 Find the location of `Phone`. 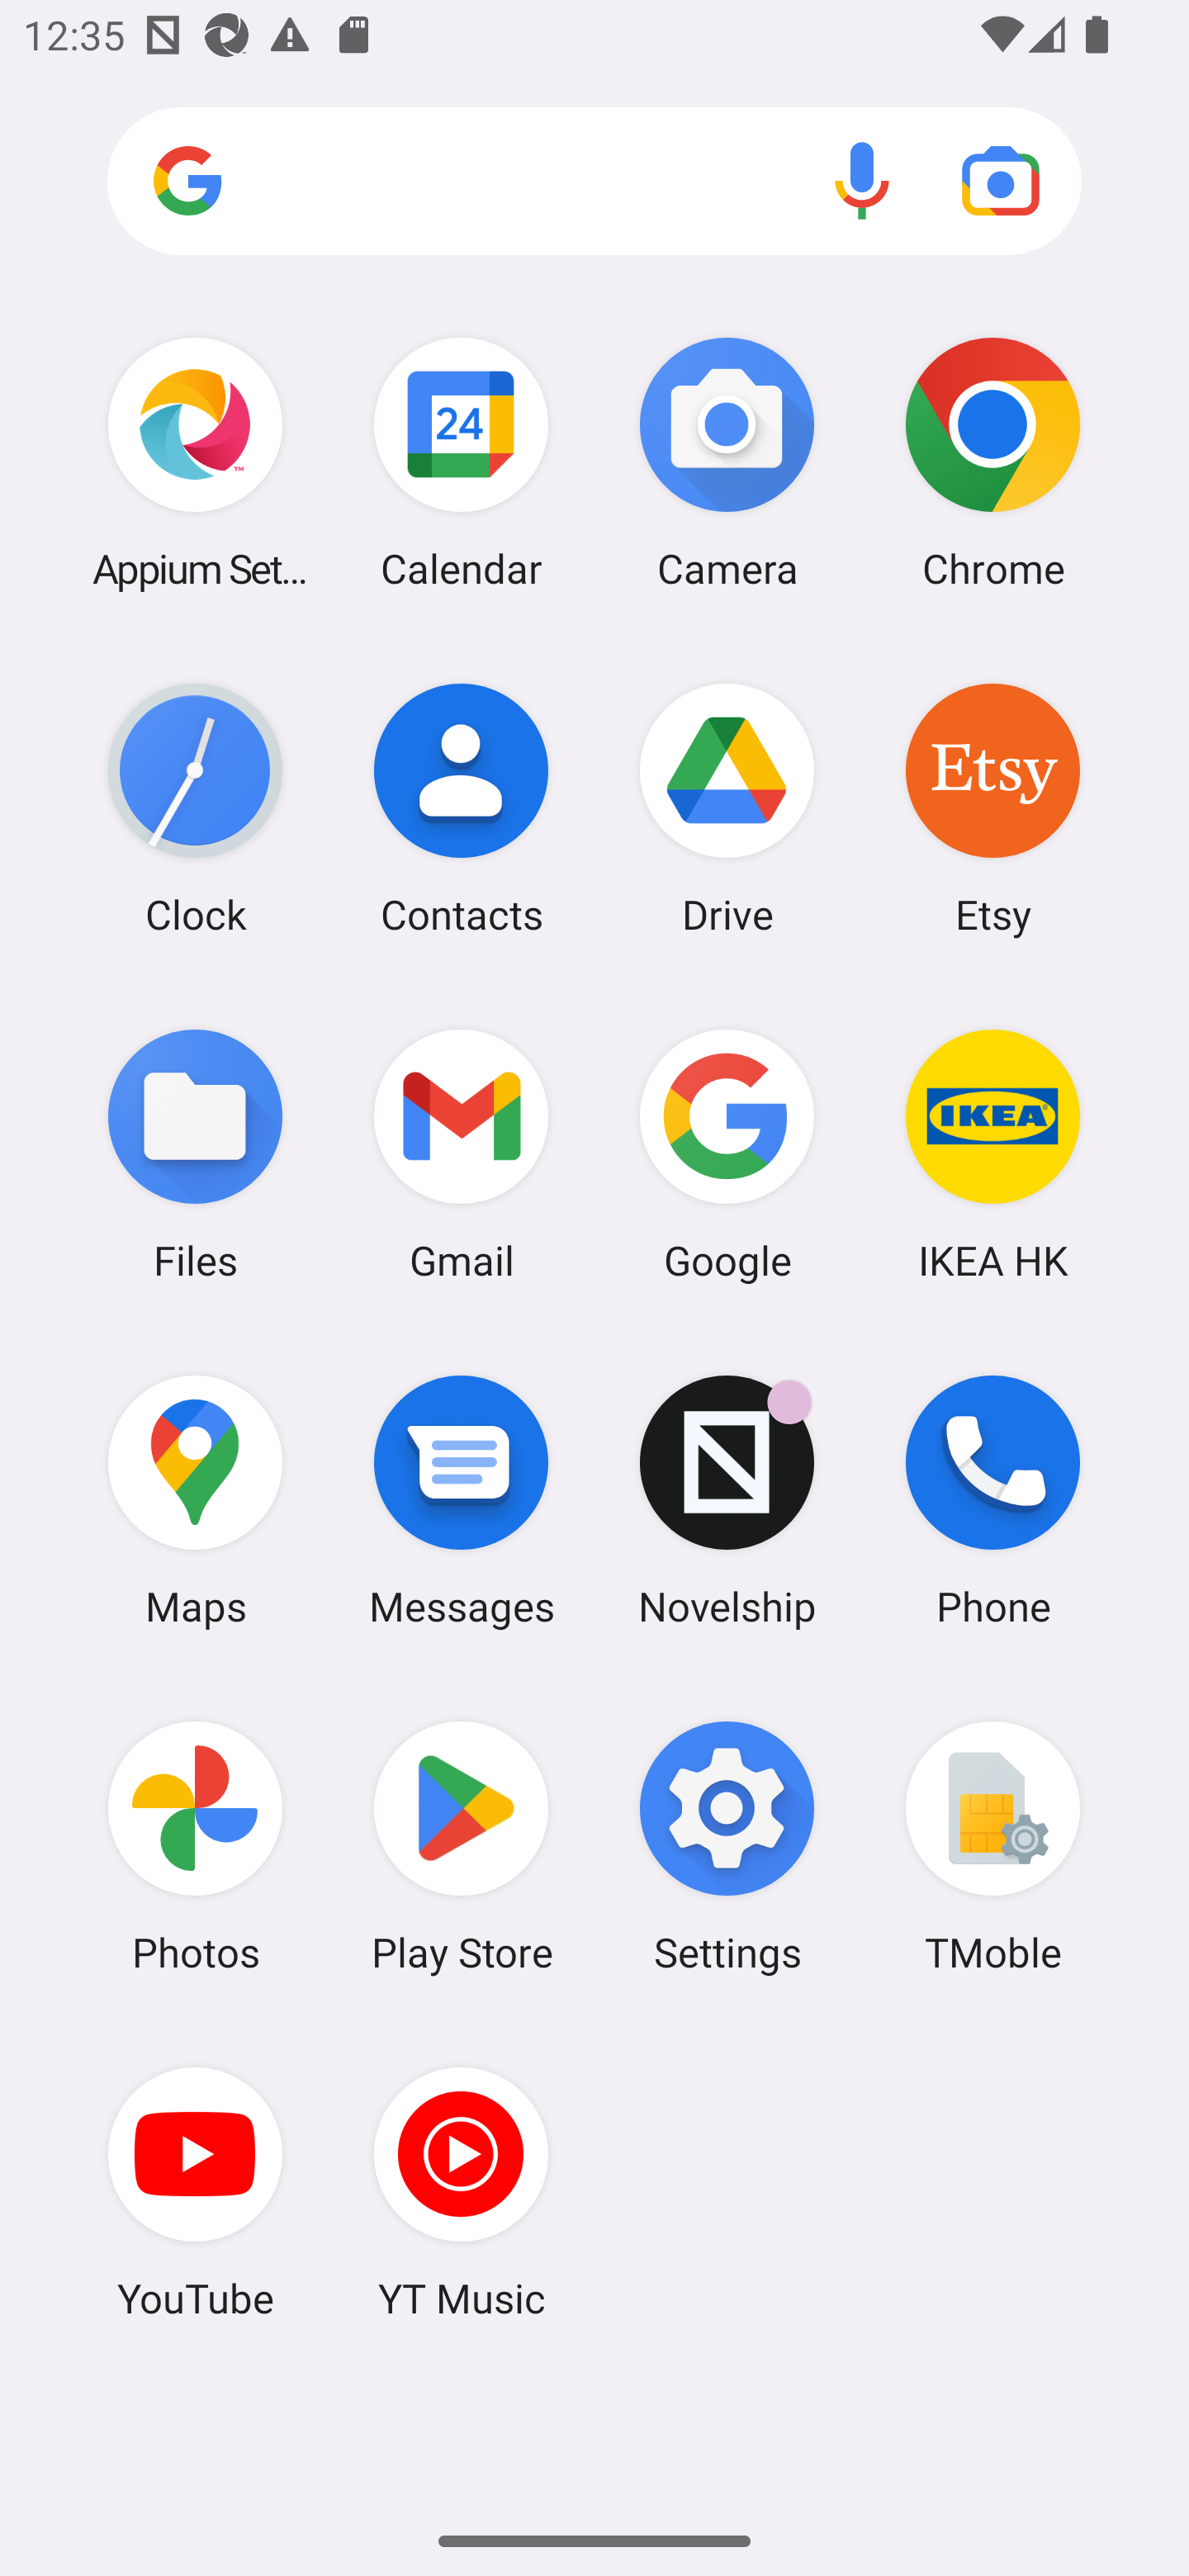

Phone is located at coordinates (992, 1500).